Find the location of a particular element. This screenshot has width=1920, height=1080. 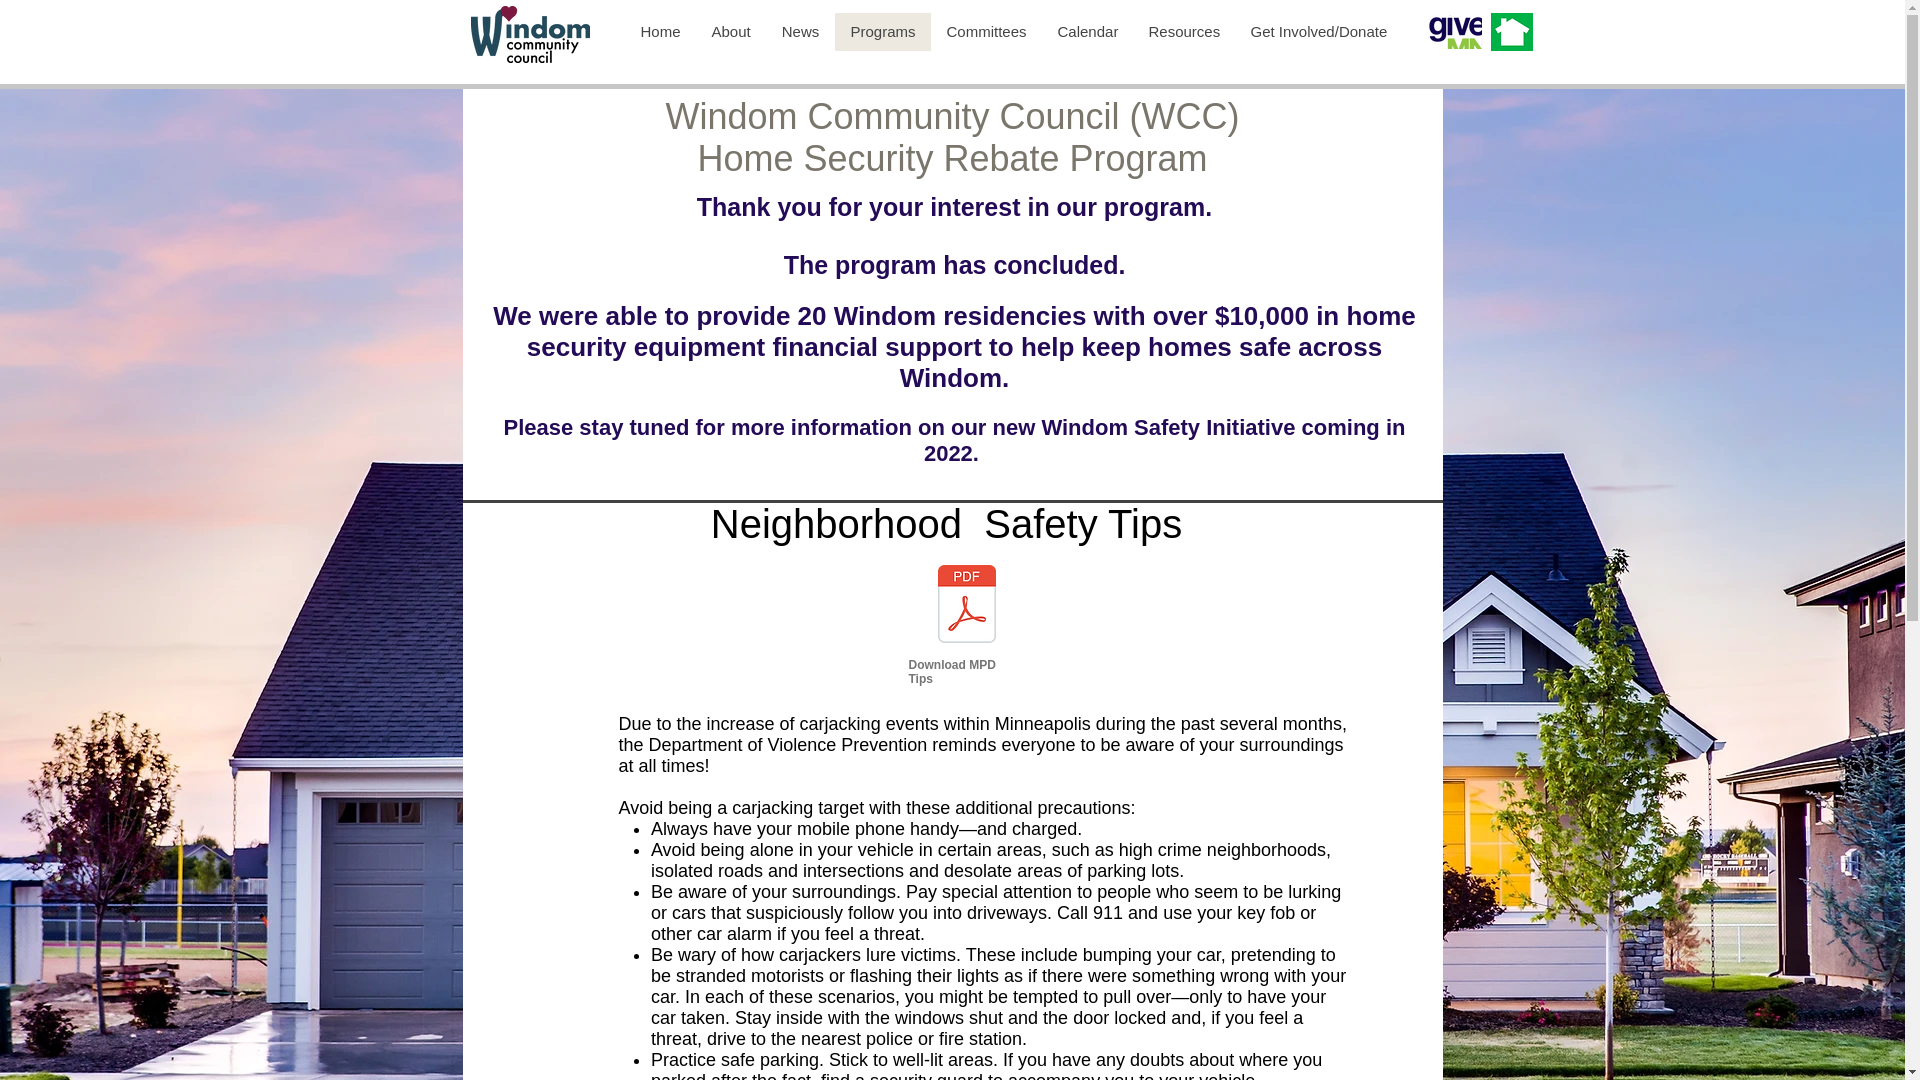

Resources is located at coordinates (1183, 31).